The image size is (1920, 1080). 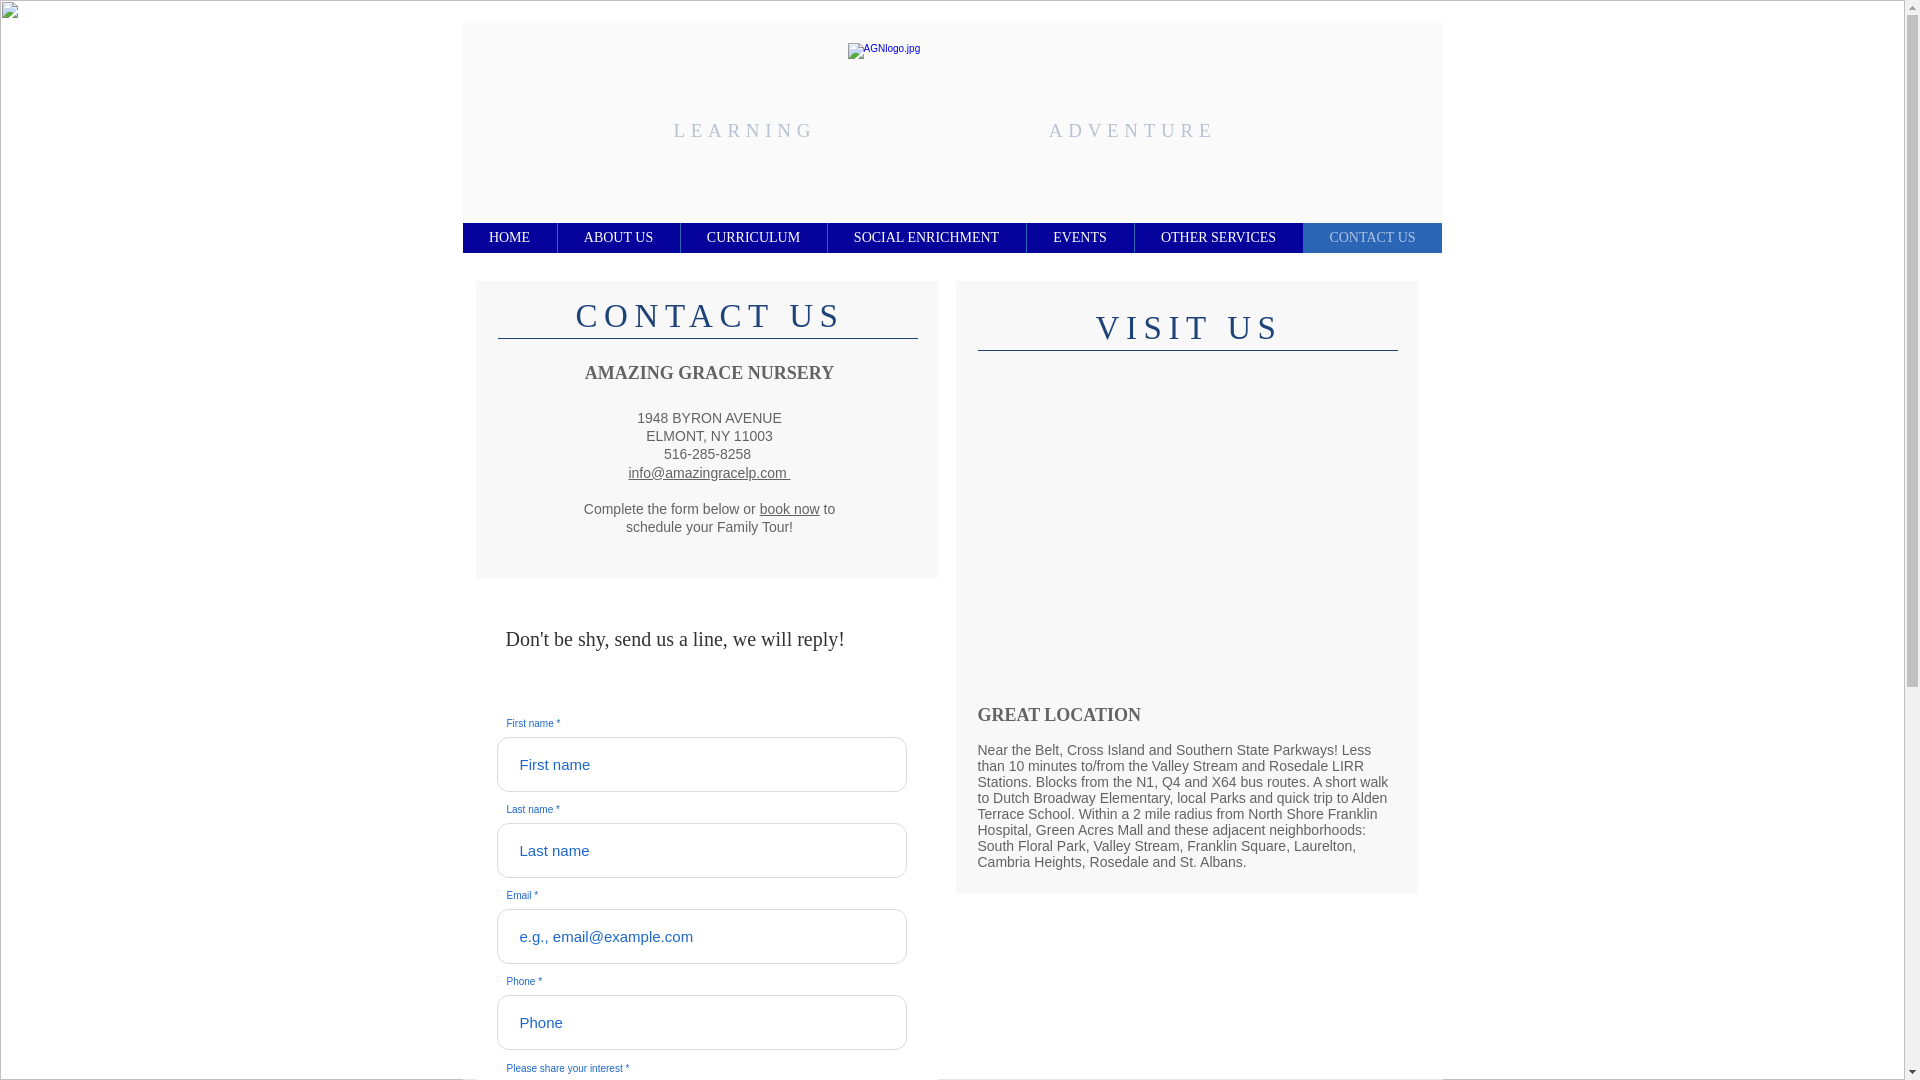 I want to click on CURRICULUM, so click(x=753, y=237).